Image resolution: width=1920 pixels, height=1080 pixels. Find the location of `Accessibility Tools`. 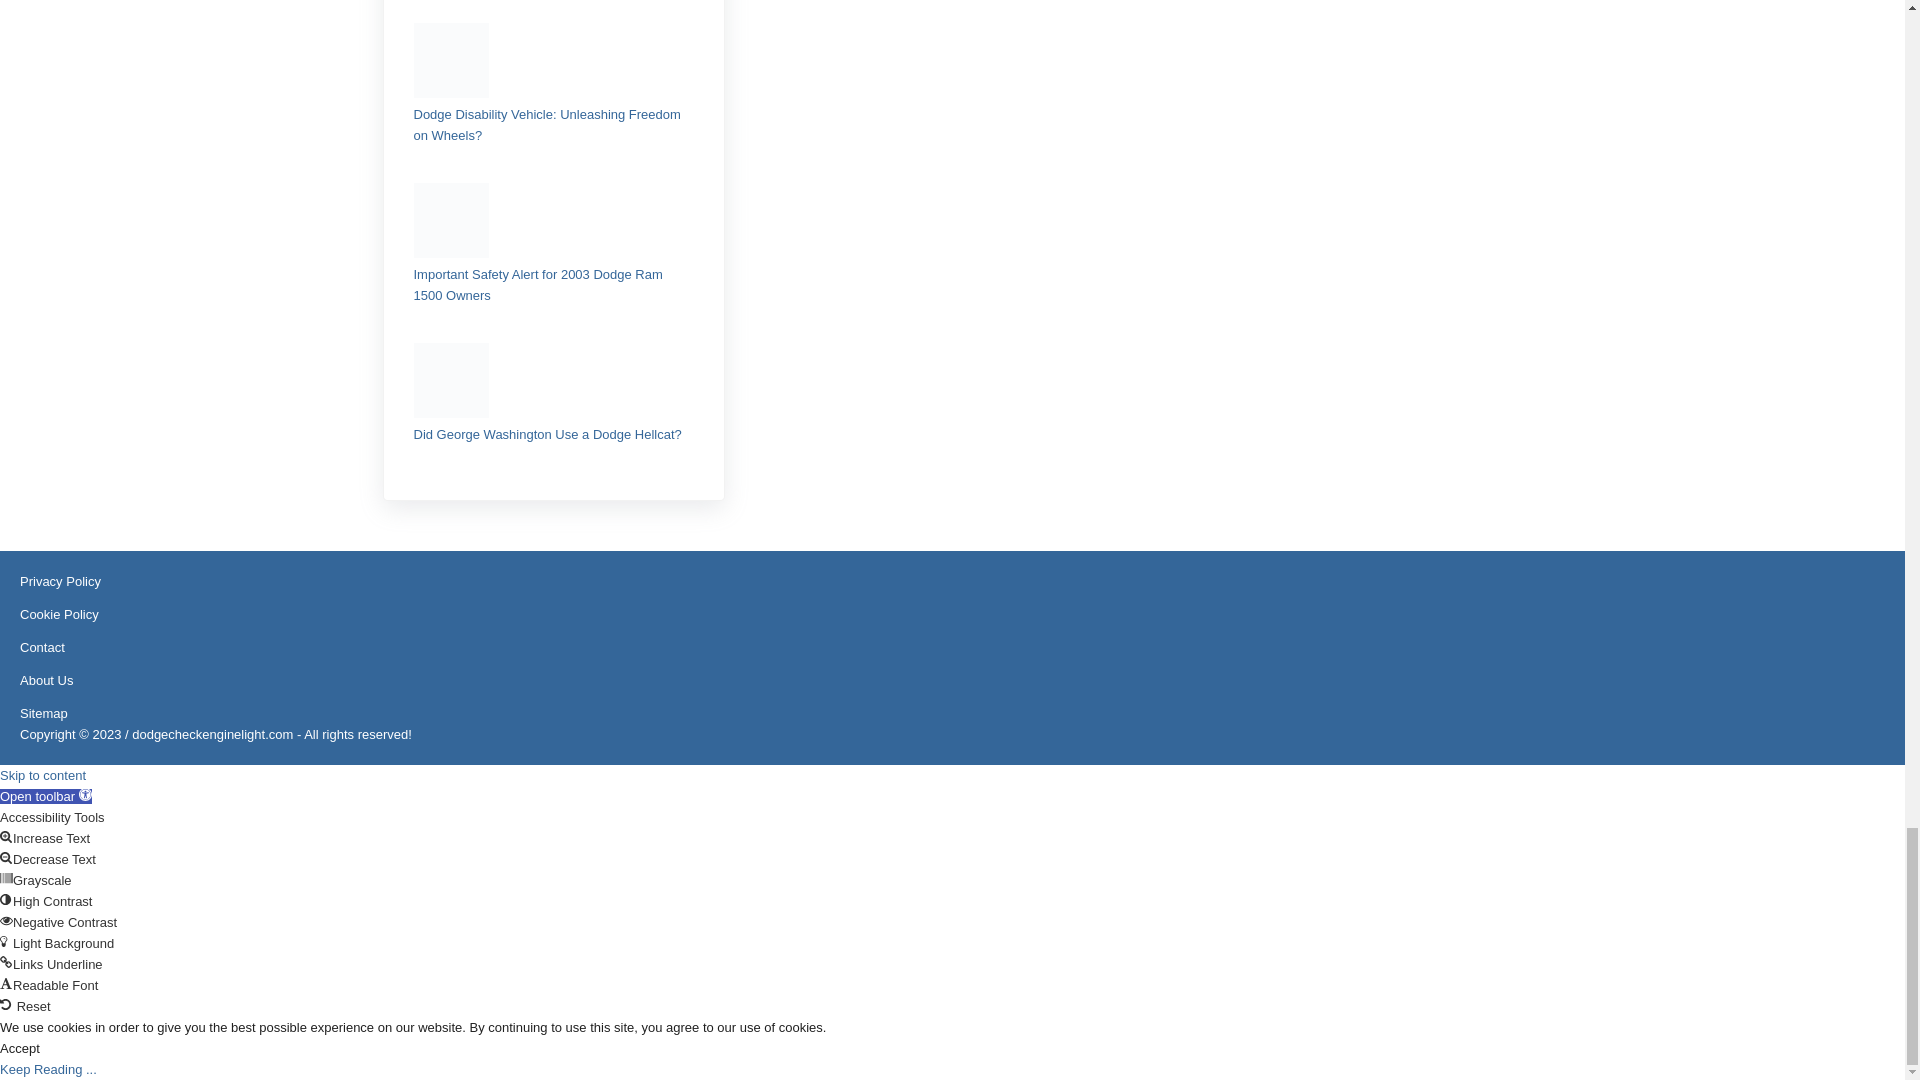

Accessibility Tools is located at coordinates (46, 796).